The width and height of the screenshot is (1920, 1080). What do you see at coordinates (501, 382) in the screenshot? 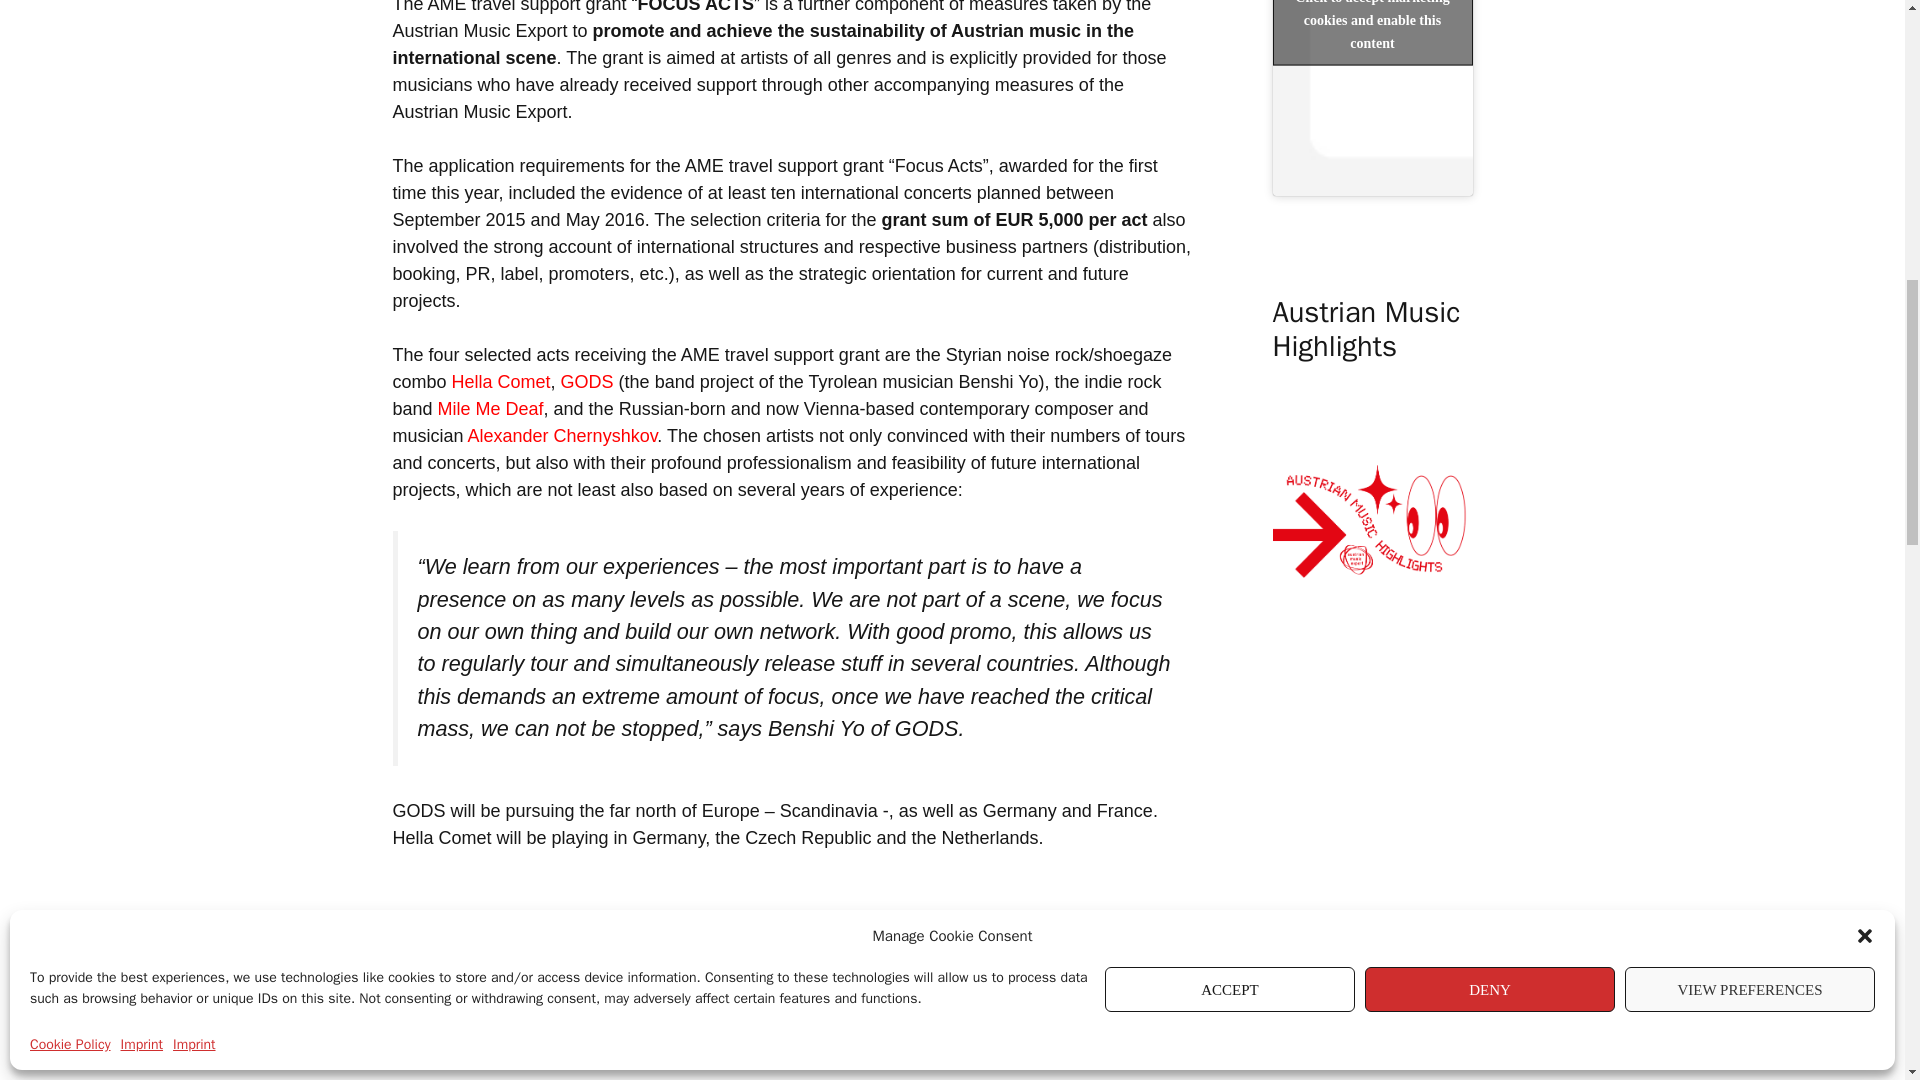
I see `Hella Comet` at bounding box center [501, 382].